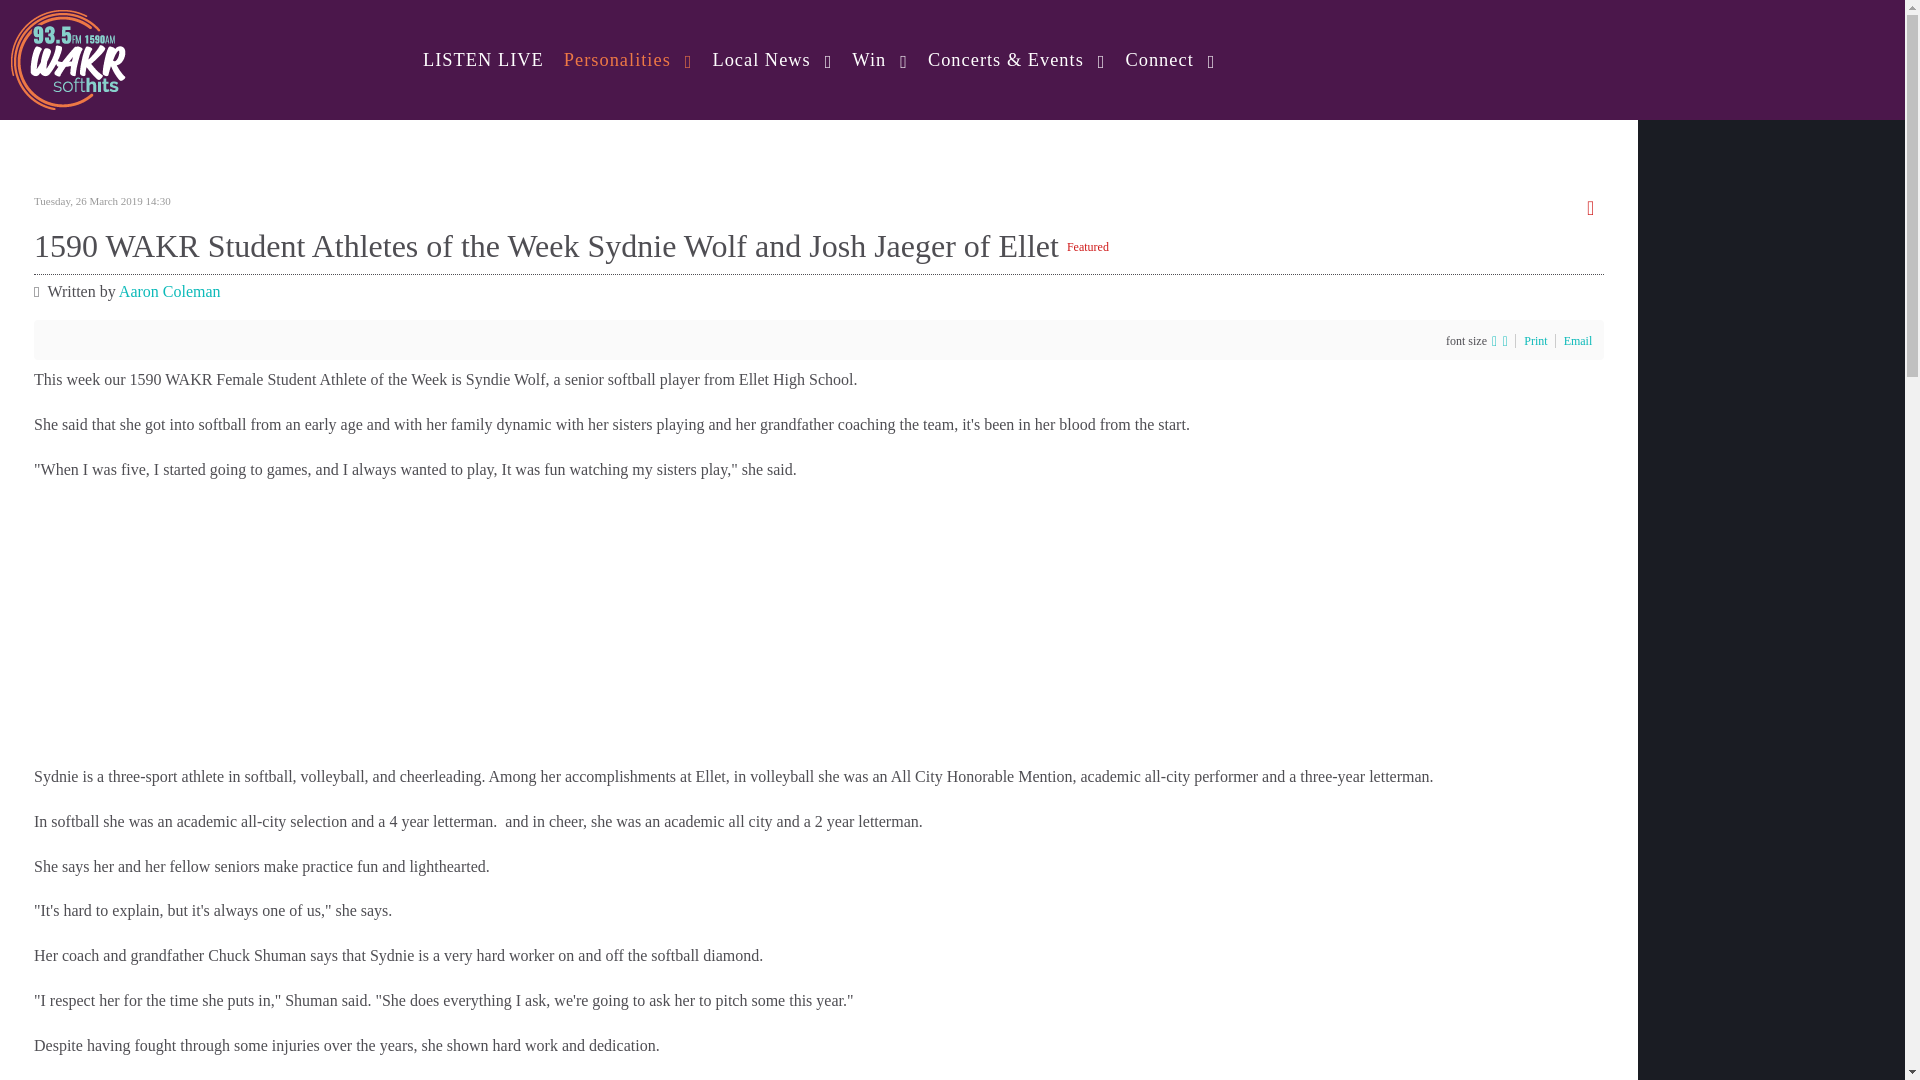 The image size is (1920, 1080). What do you see at coordinates (880, 60) in the screenshot?
I see `Win` at bounding box center [880, 60].